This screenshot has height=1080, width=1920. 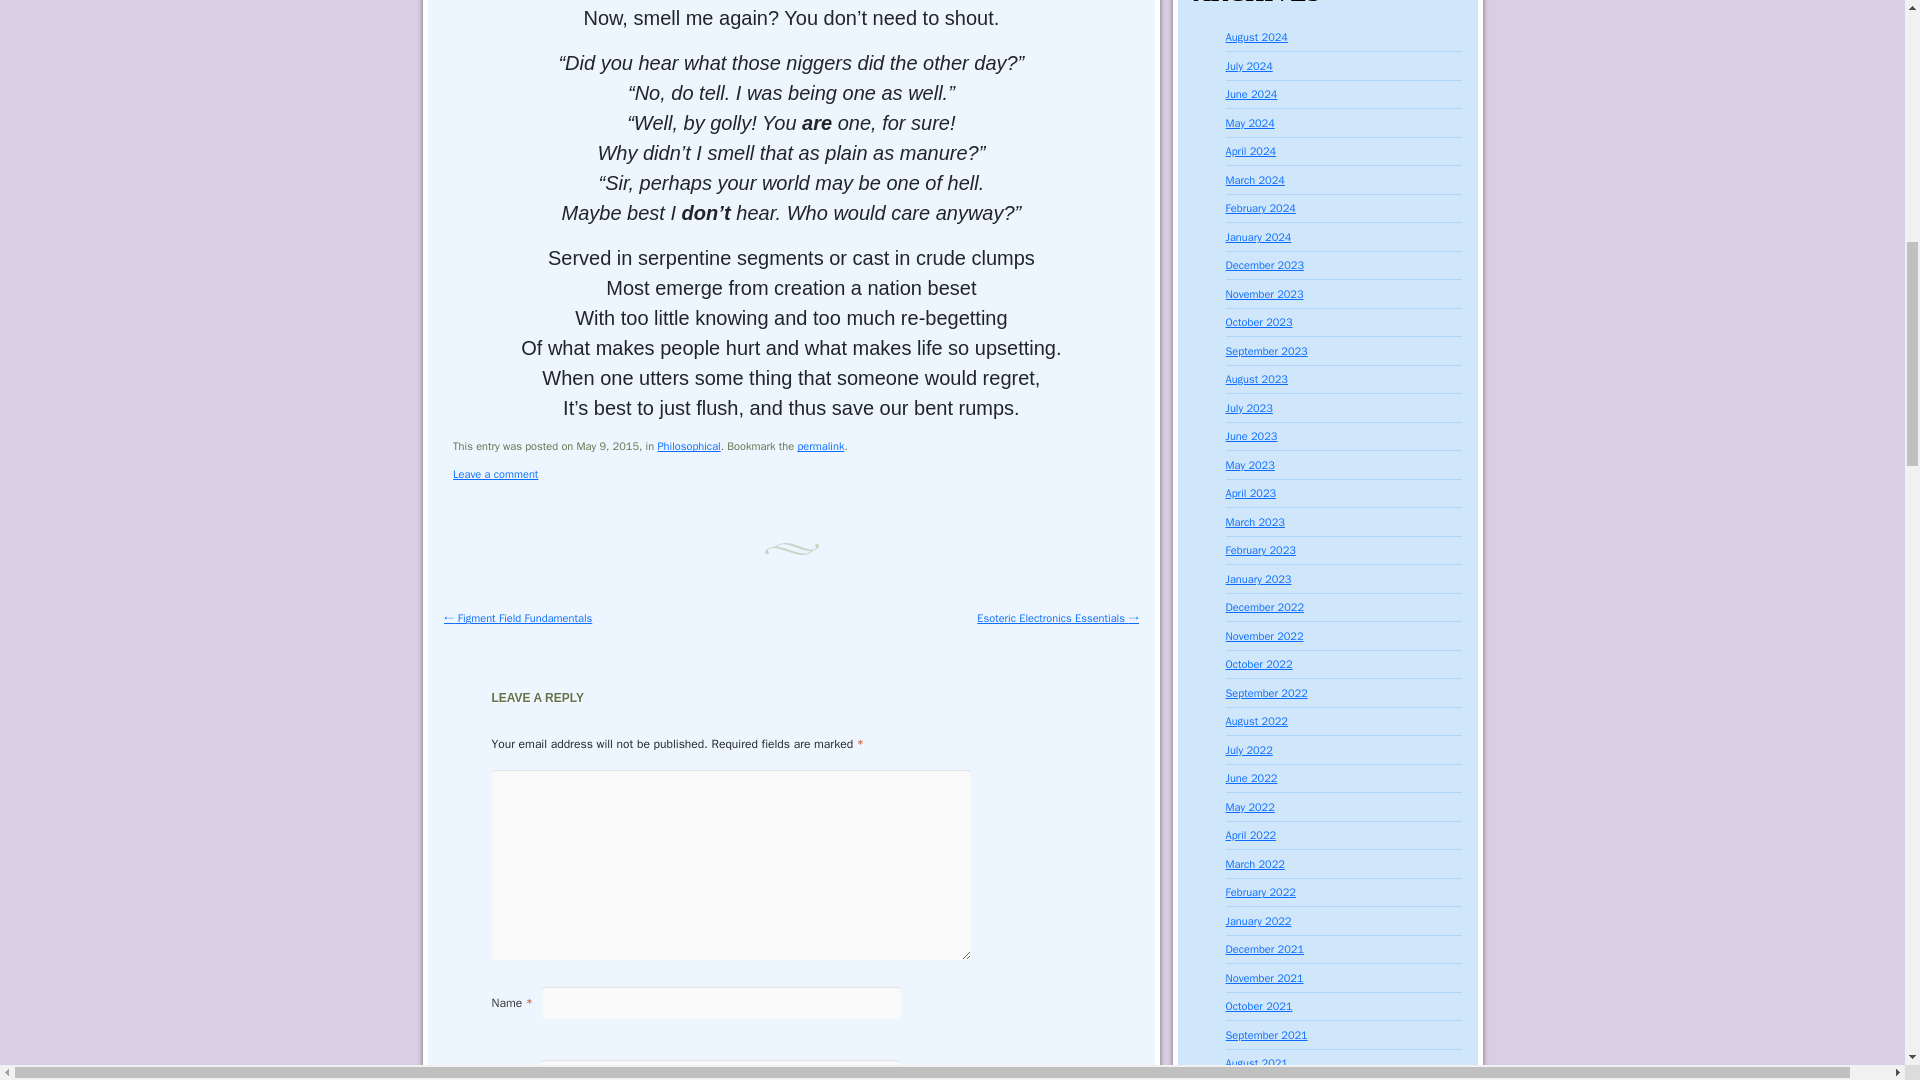 I want to click on July 2024, so click(x=1249, y=66).